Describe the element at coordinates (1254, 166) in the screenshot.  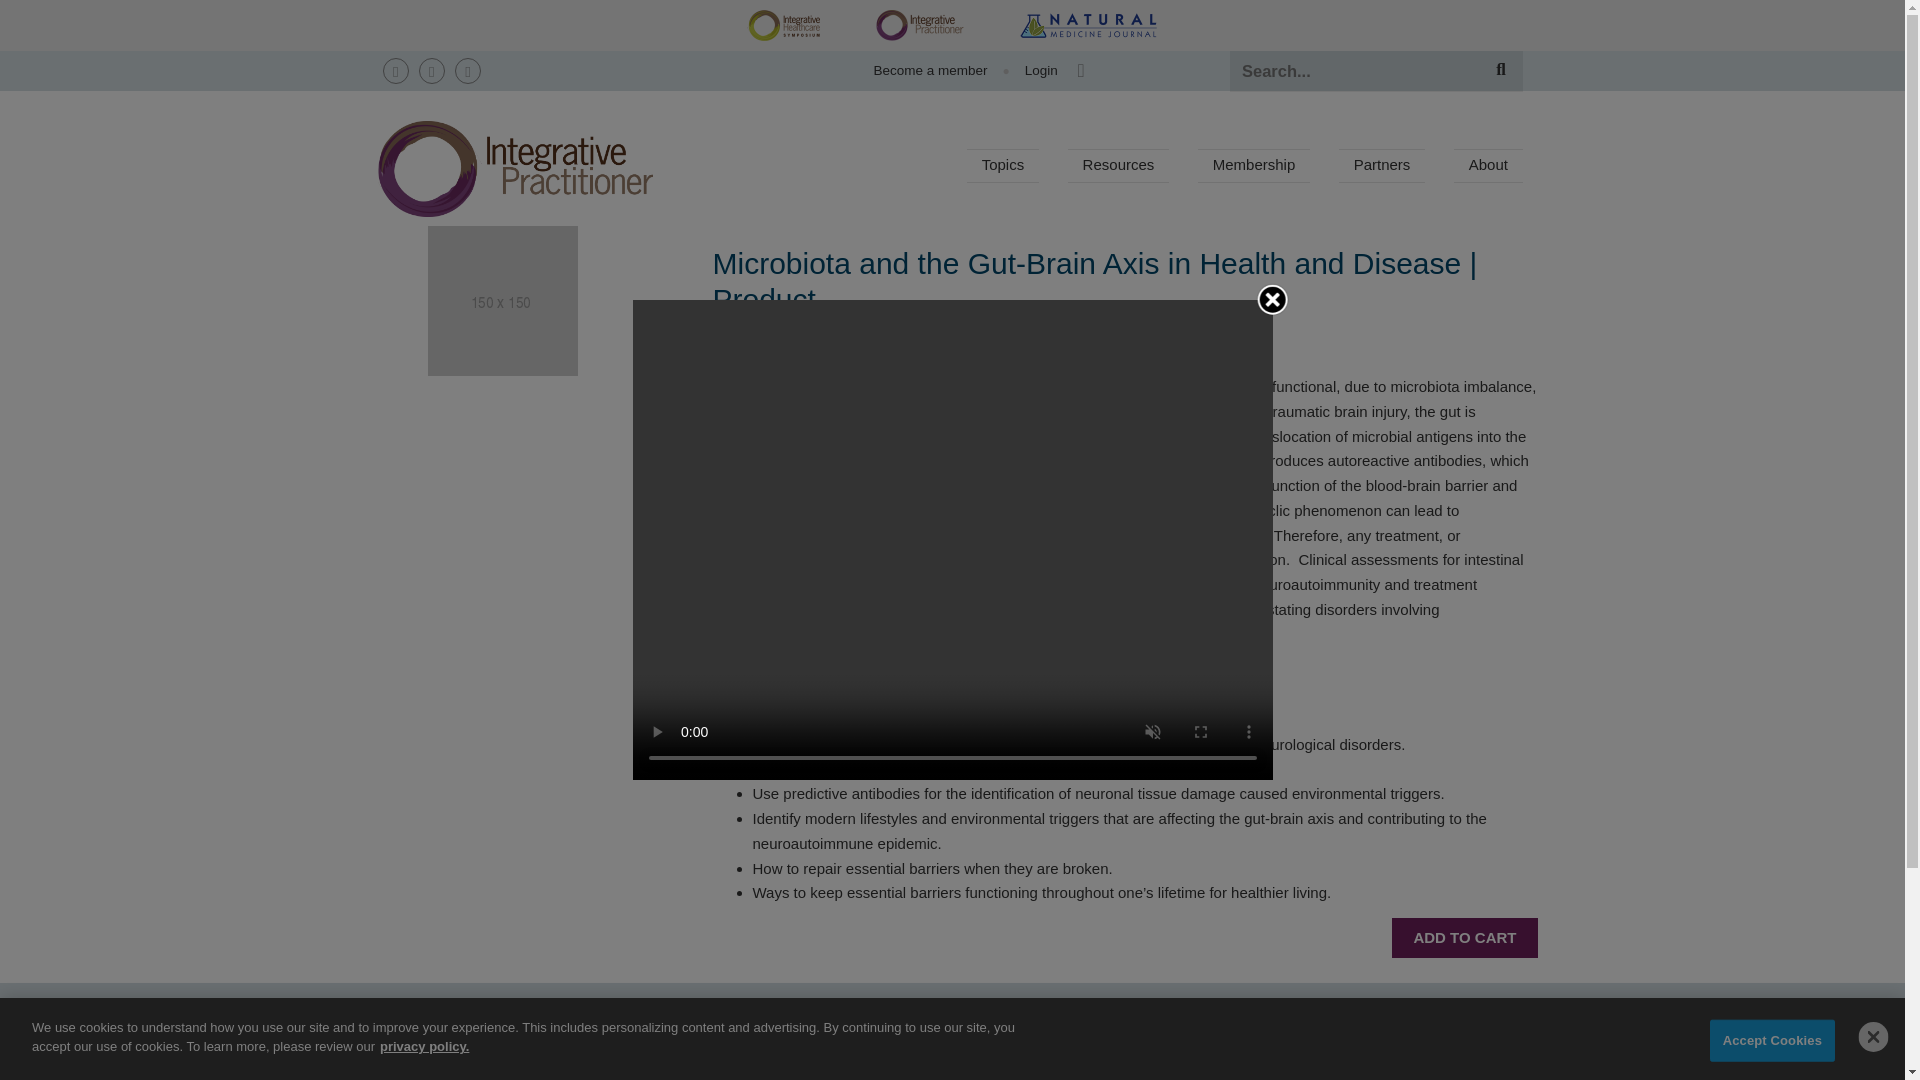
I see `Membership` at that location.